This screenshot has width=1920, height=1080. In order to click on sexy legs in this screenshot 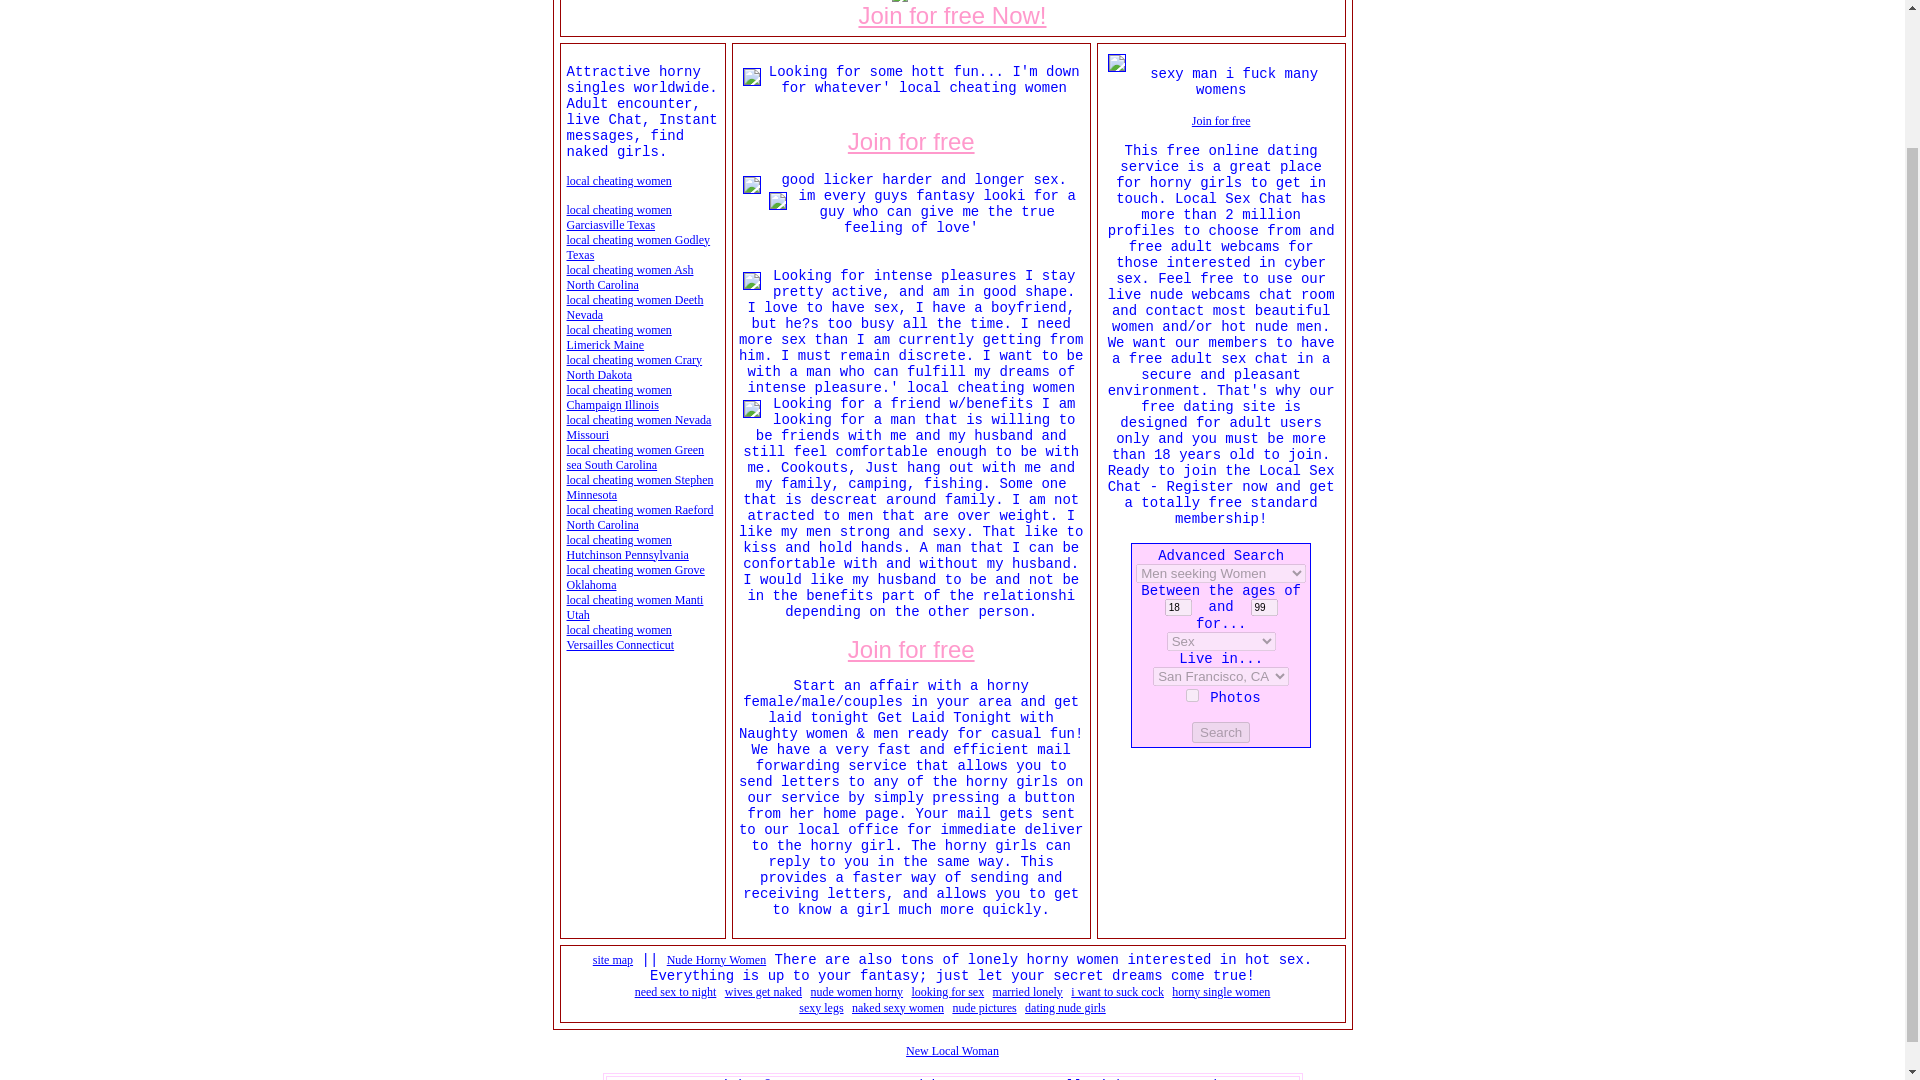, I will do `click(820, 1008)`.